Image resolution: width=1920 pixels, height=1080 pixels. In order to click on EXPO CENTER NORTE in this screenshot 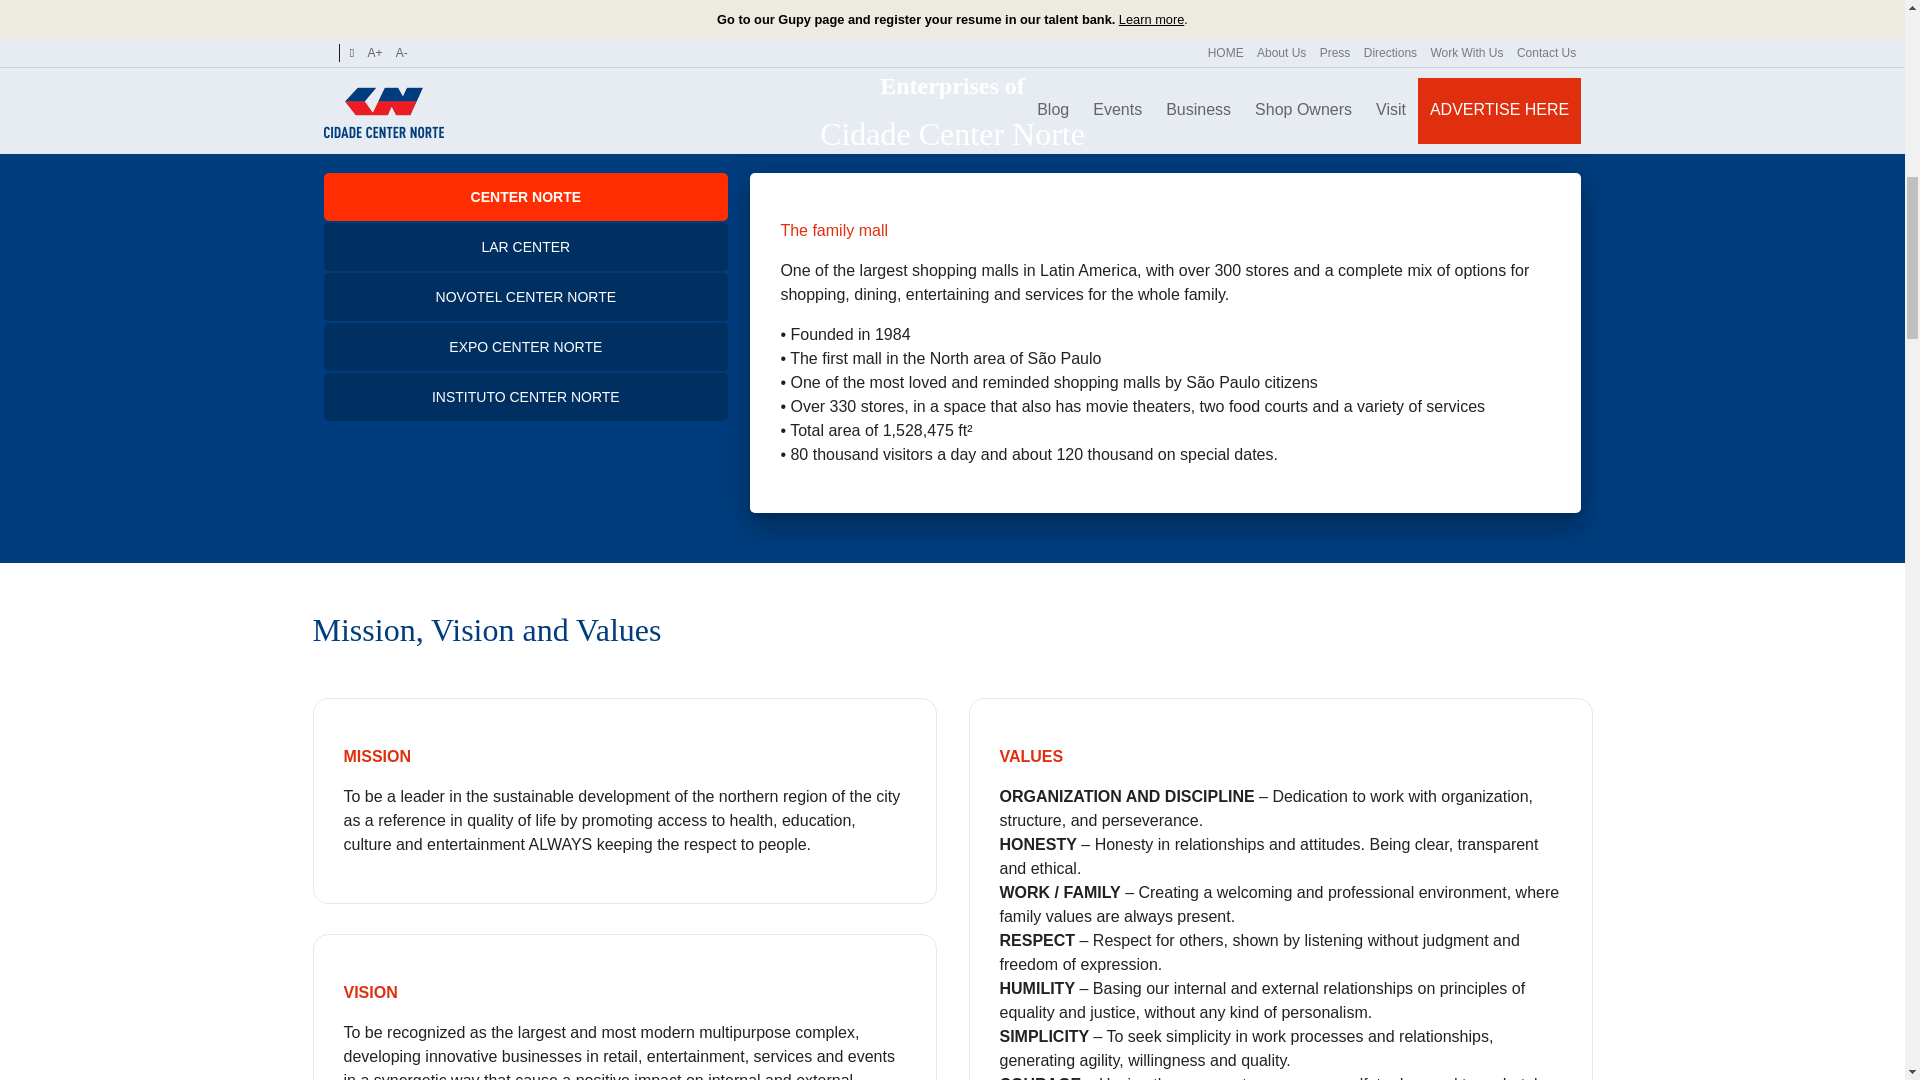, I will do `click(526, 346)`.